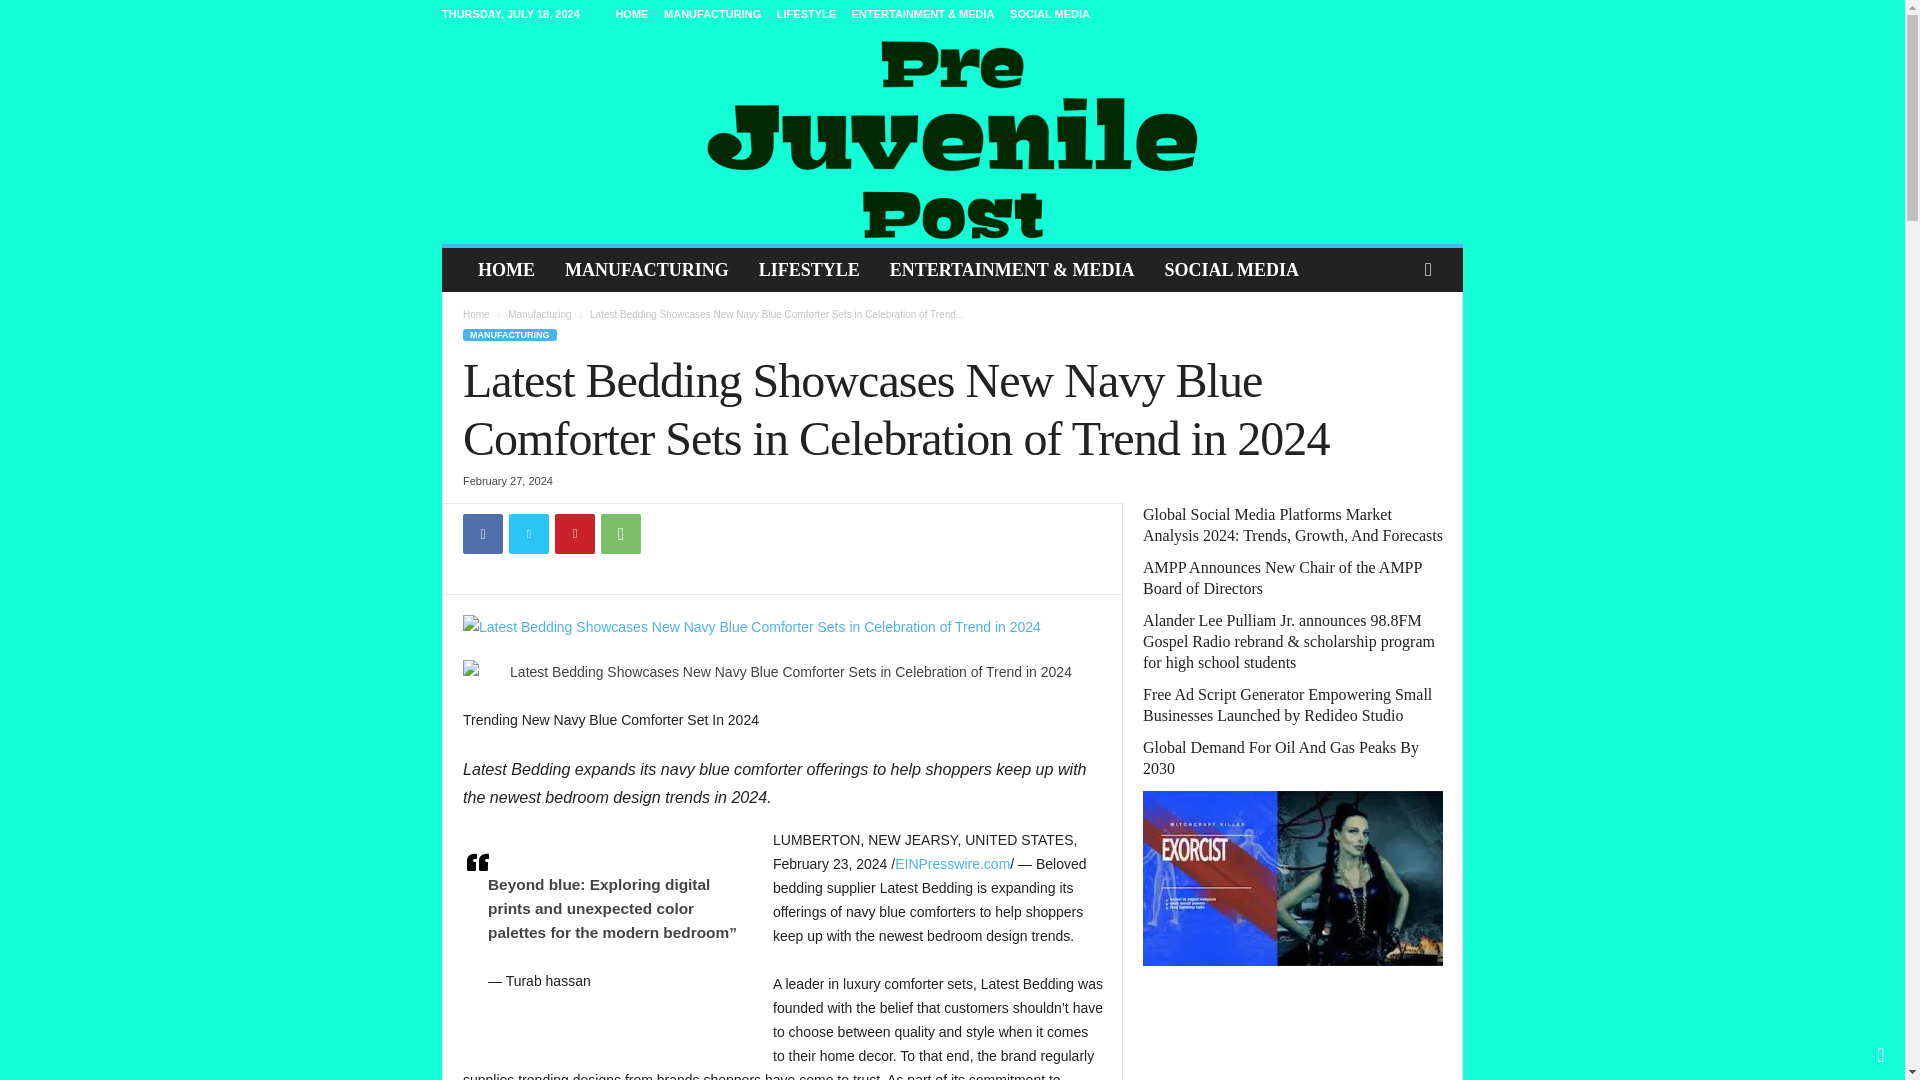  What do you see at coordinates (528, 534) in the screenshot?
I see `Twitter` at bounding box center [528, 534].